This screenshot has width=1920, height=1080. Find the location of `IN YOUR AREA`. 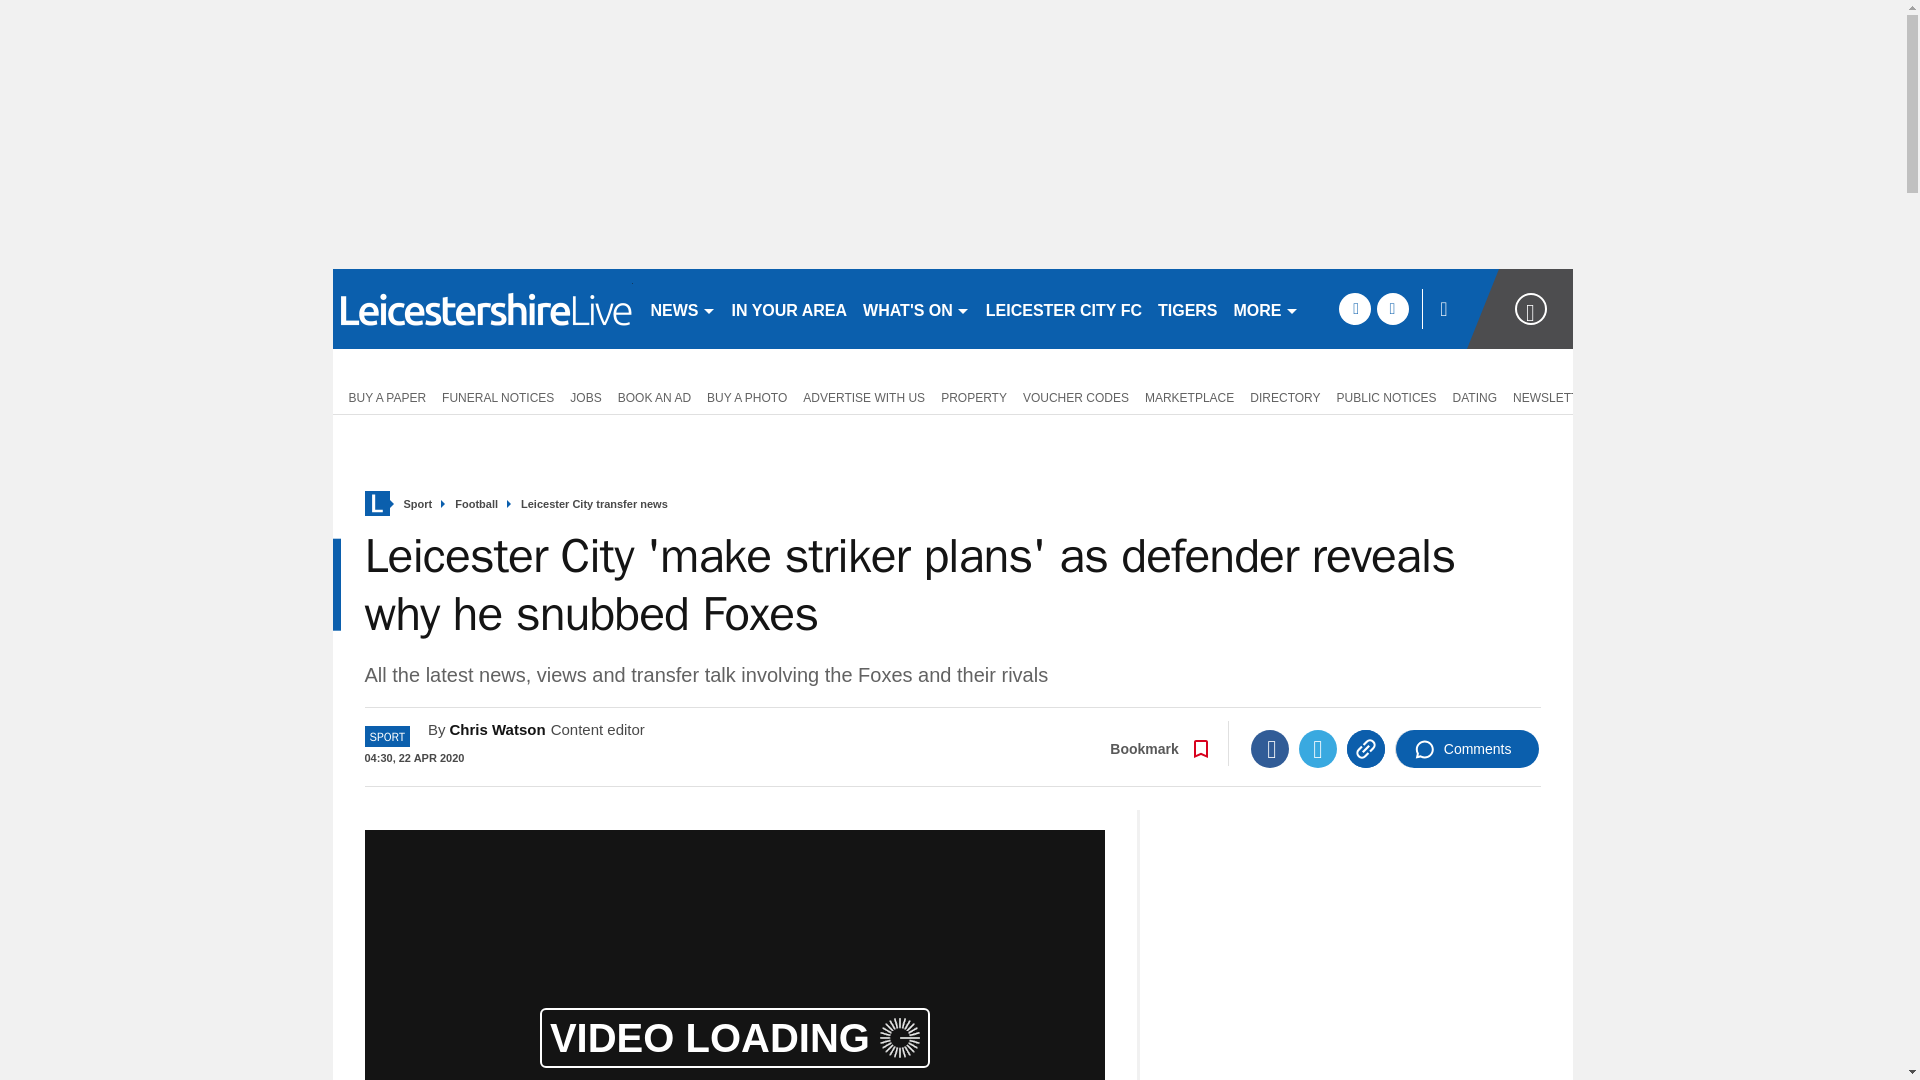

IN YOUR AREA is located at coordinates (790, 308).